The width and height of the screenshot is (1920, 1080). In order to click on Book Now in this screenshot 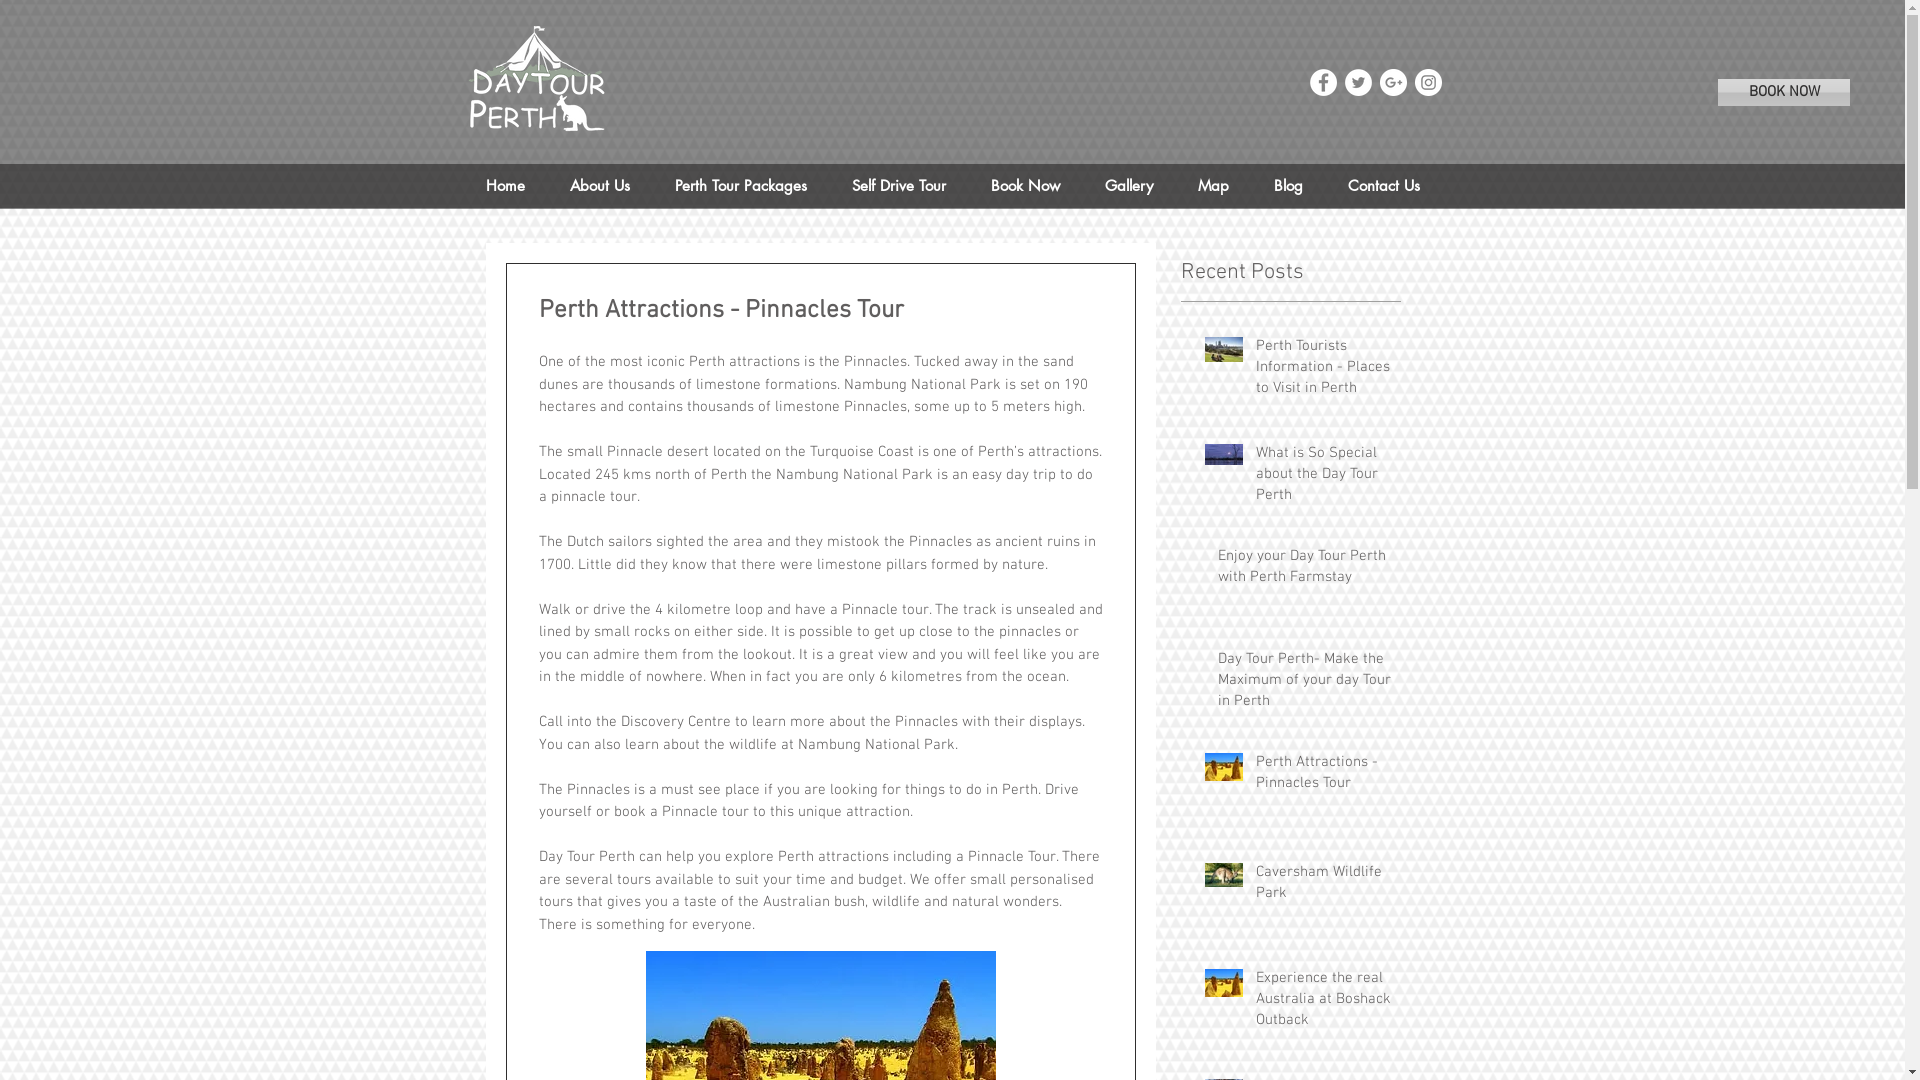, I will do `click(1025, 186)`.